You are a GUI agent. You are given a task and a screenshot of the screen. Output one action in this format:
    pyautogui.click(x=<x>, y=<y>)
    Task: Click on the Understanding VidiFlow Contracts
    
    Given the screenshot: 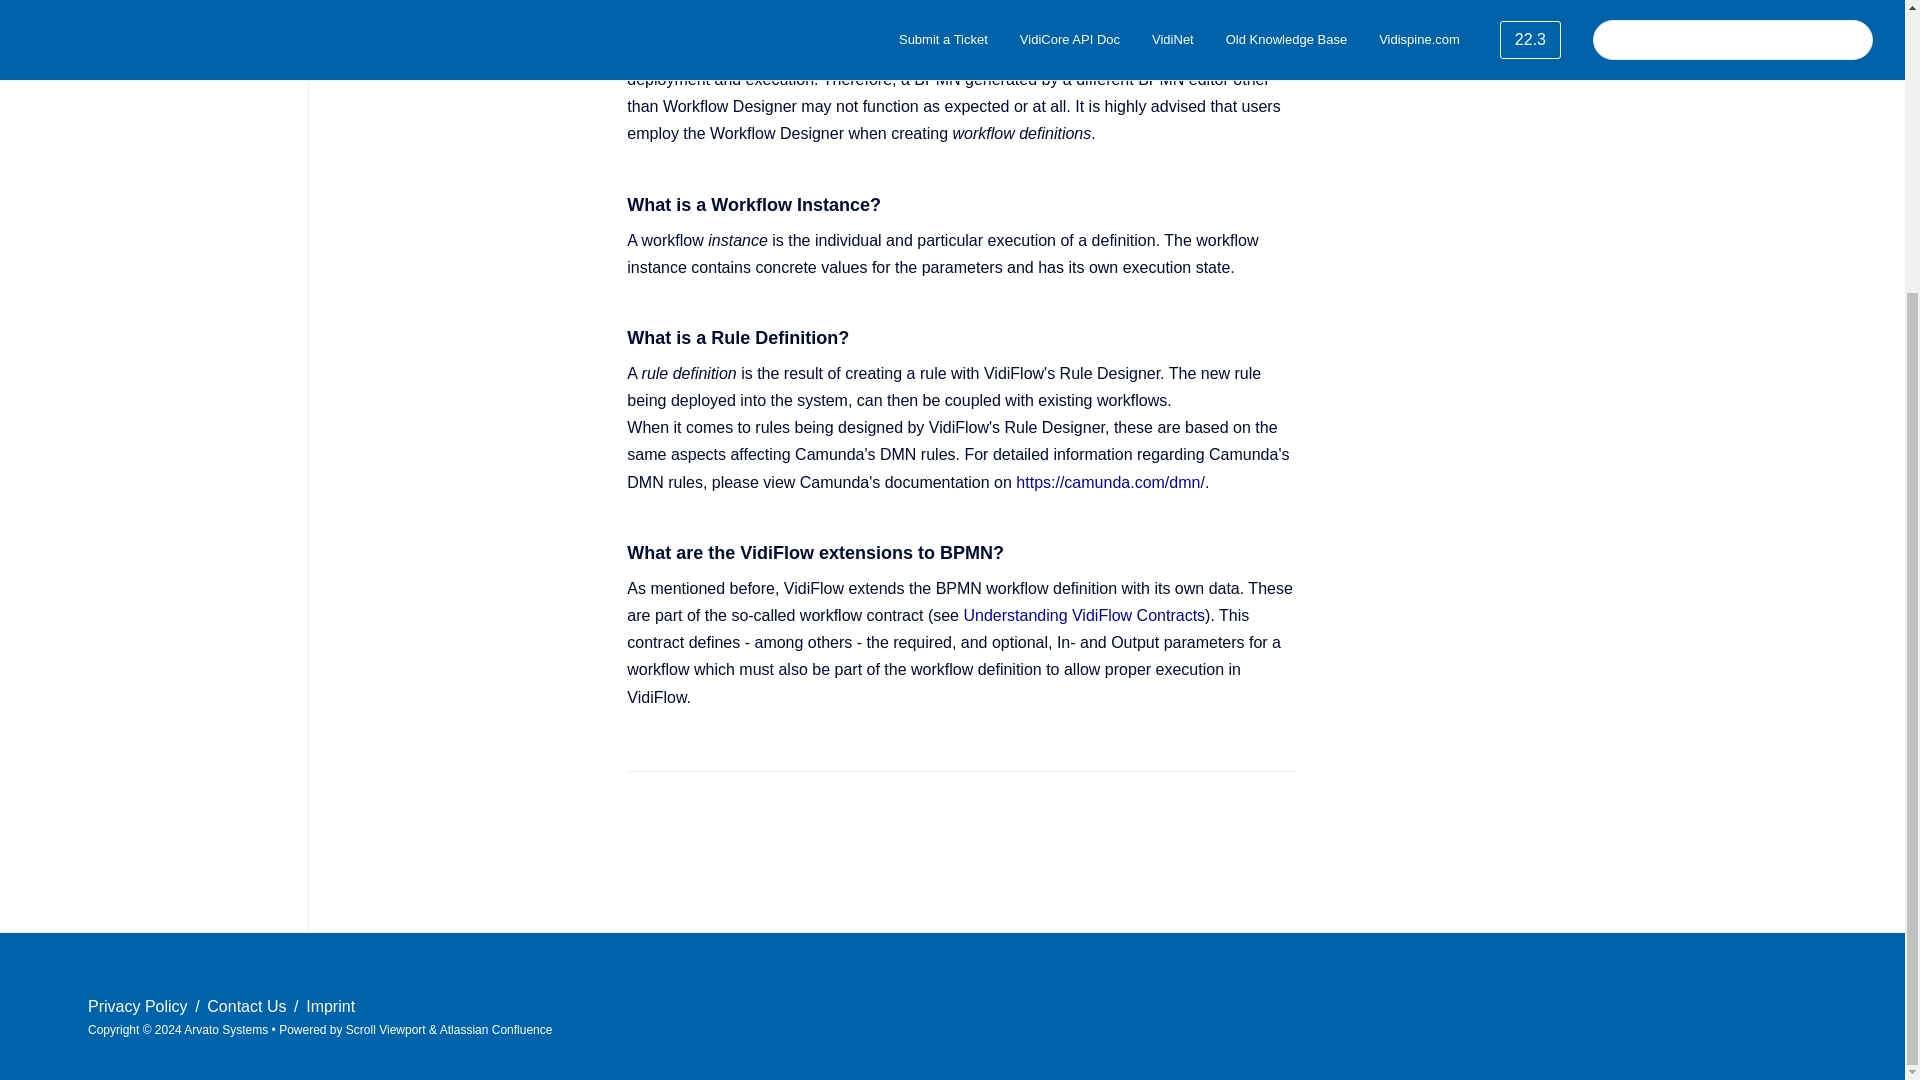 What is the action you would take?
    pyautogui.click(x=1084, y=615)
    